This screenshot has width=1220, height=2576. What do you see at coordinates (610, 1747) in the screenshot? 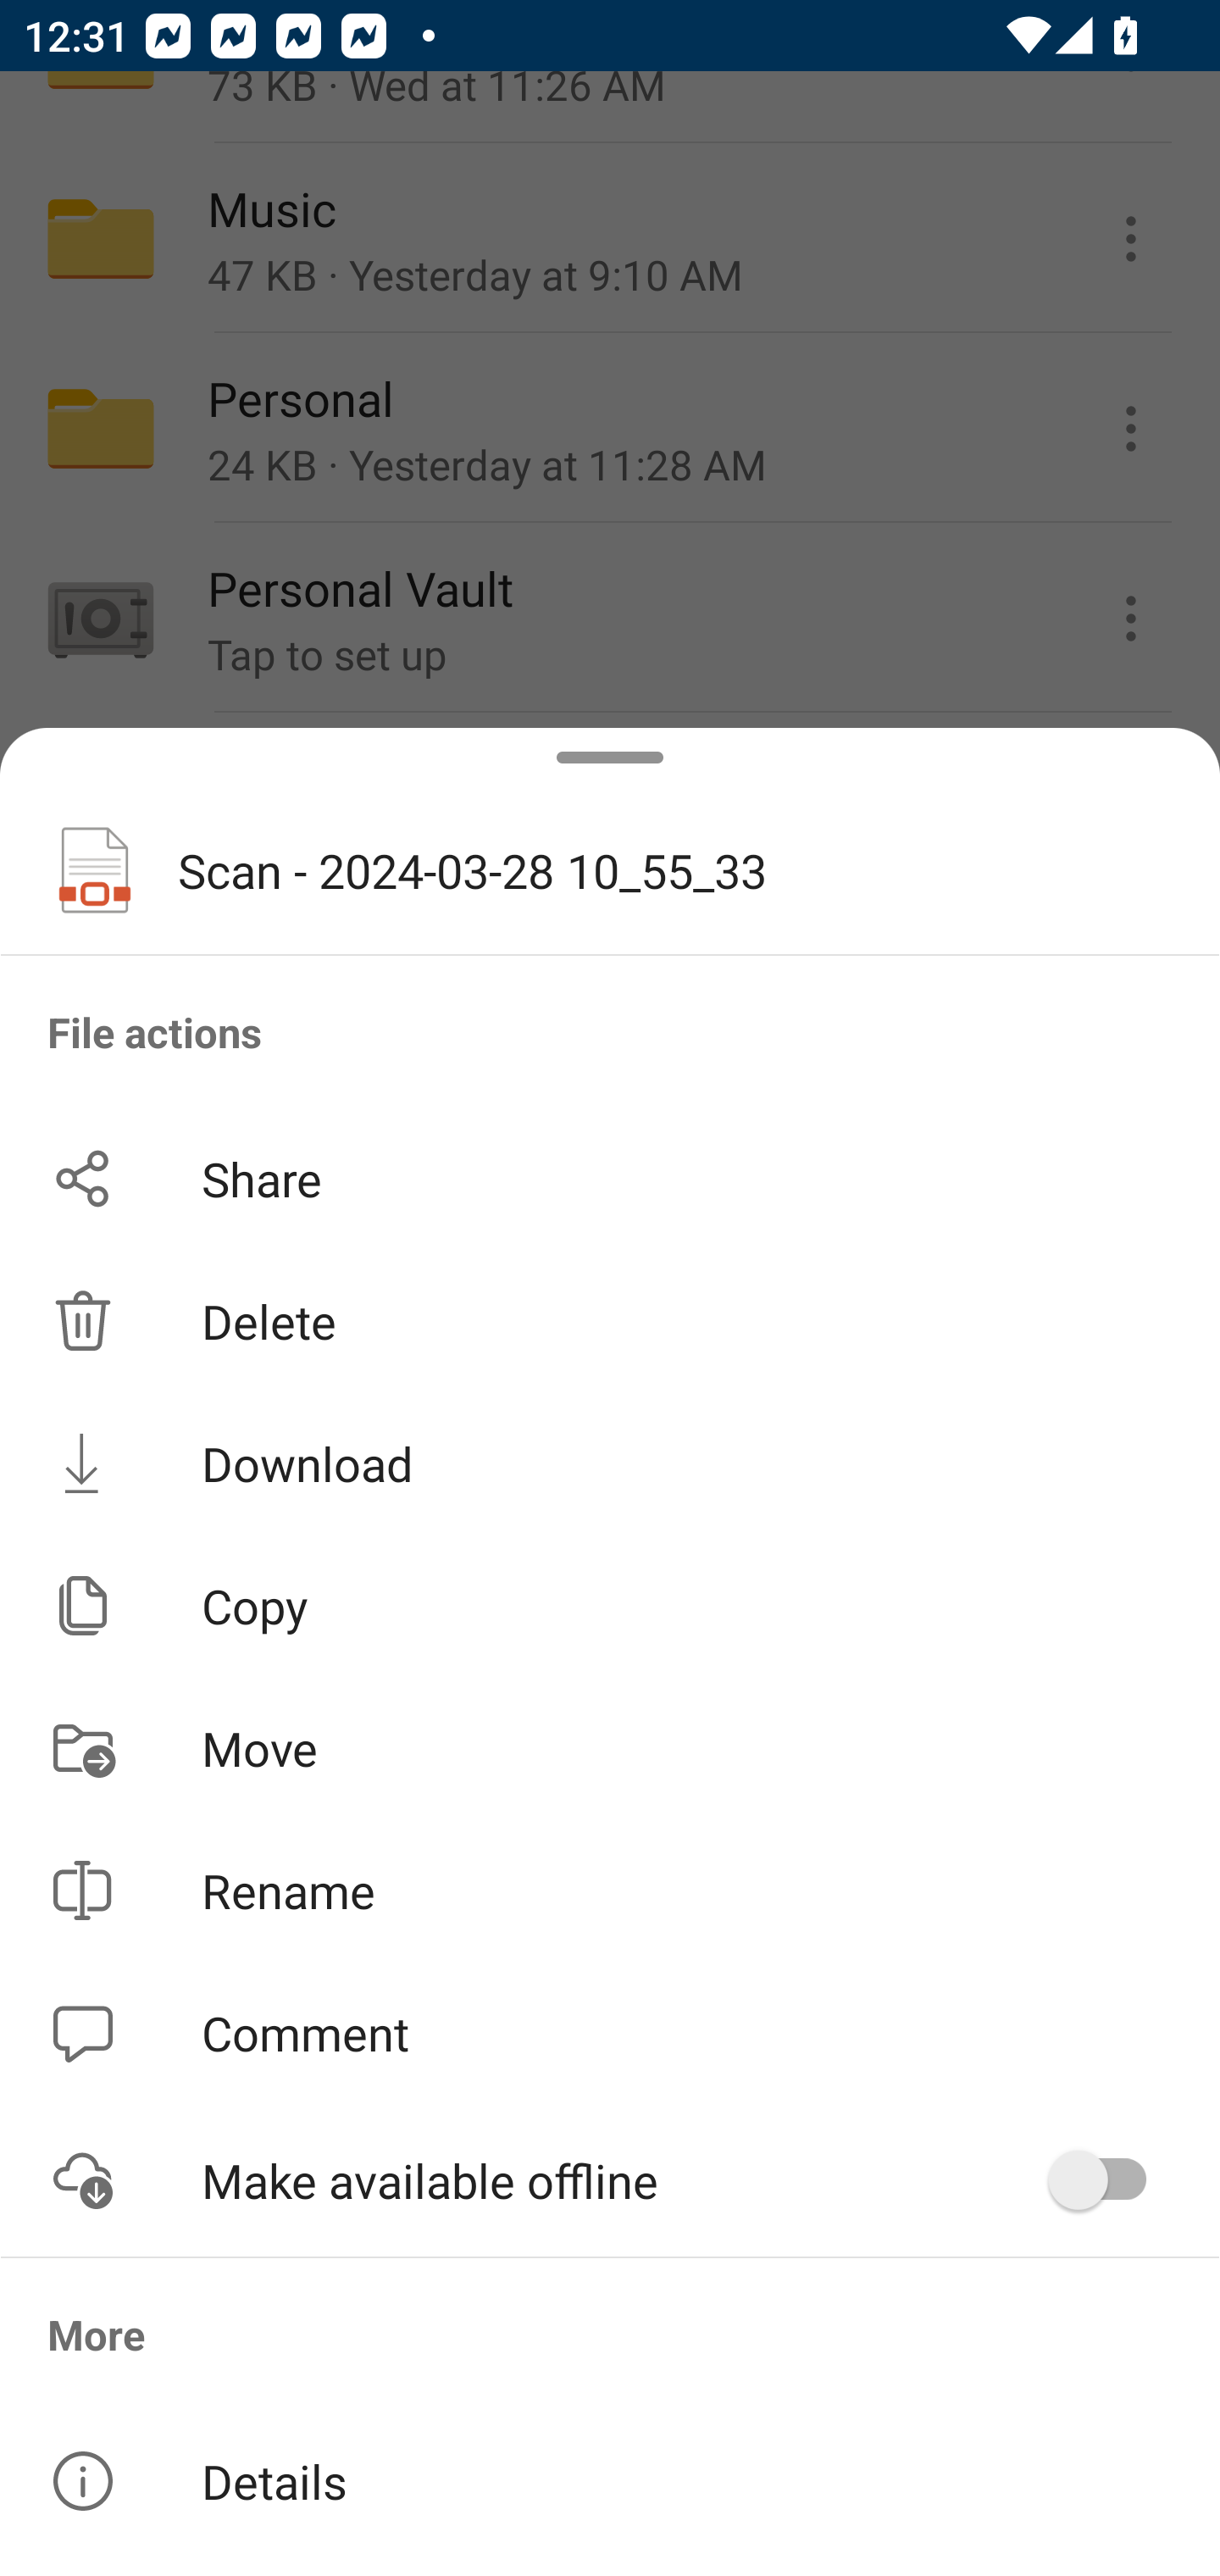
I see `Move button Move` at bounding box center [610, 1747].